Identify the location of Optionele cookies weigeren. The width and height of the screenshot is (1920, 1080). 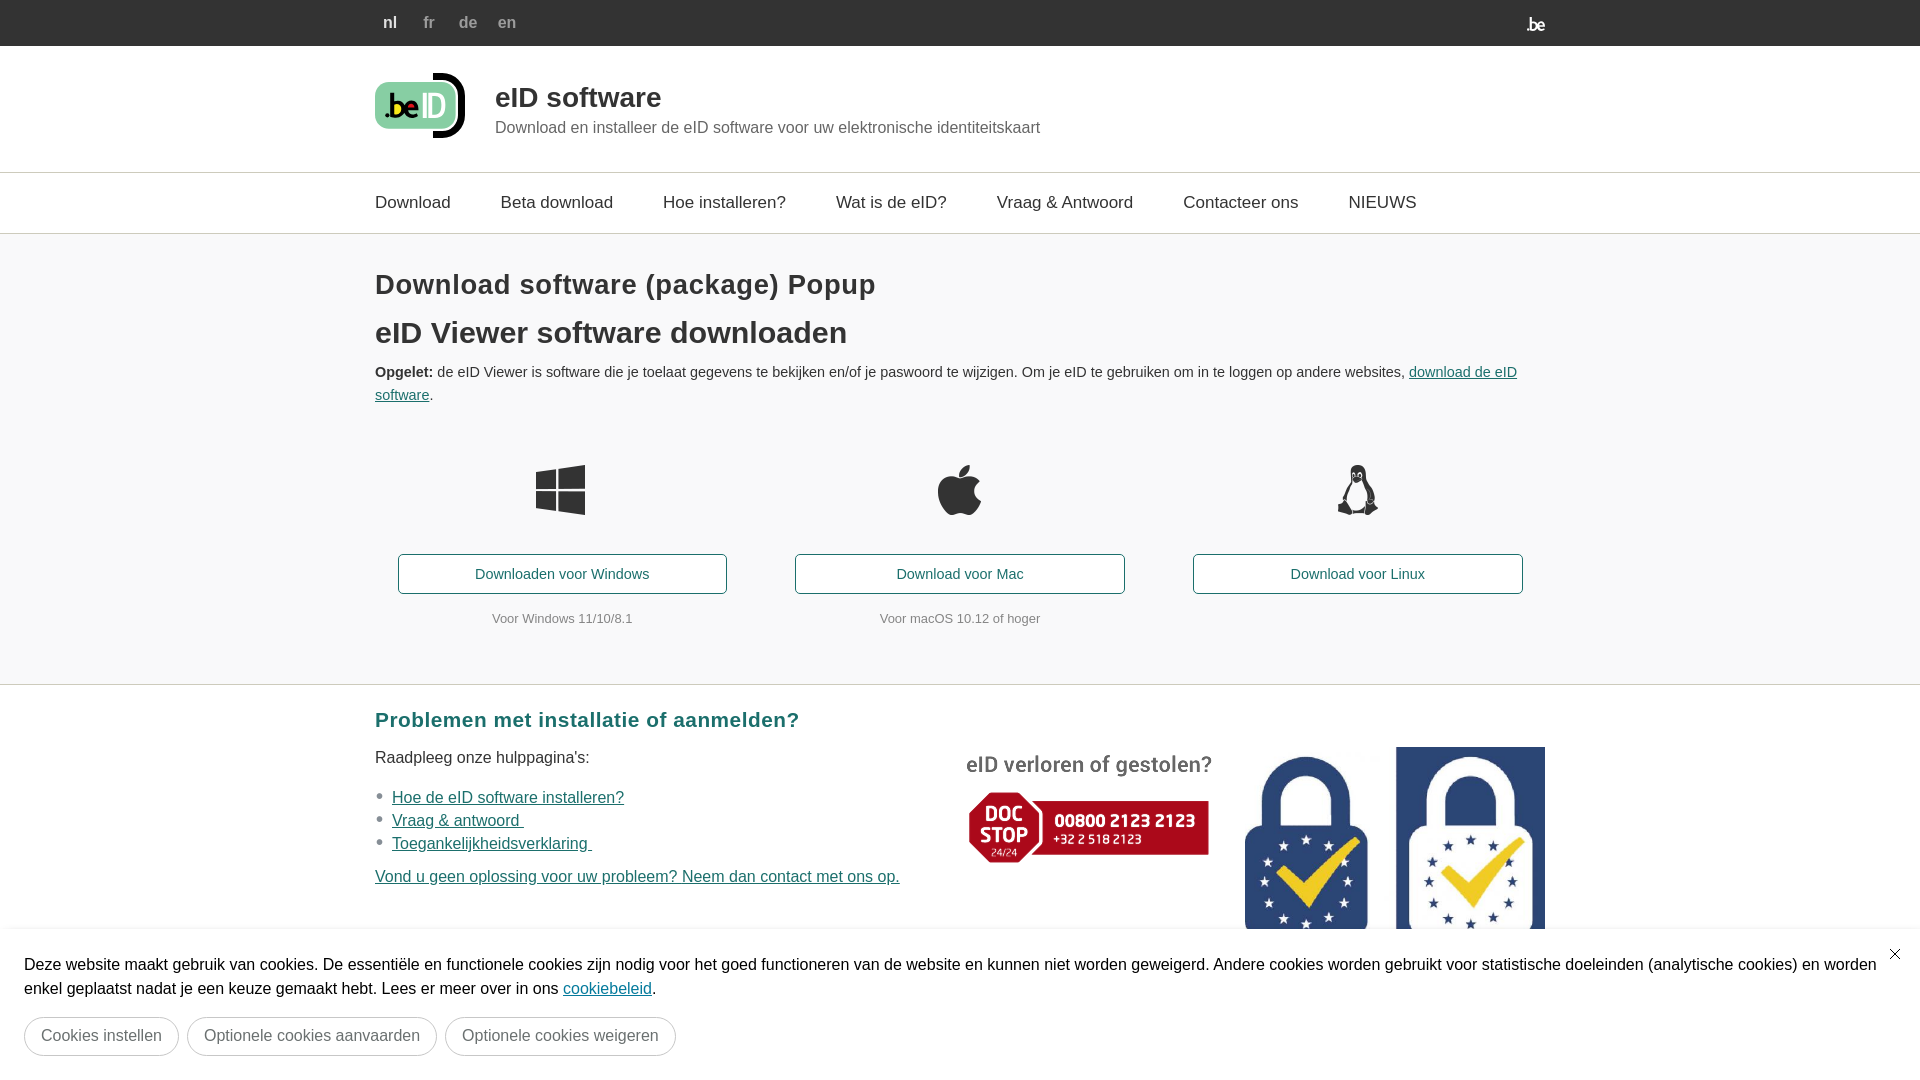
(560, 1036).